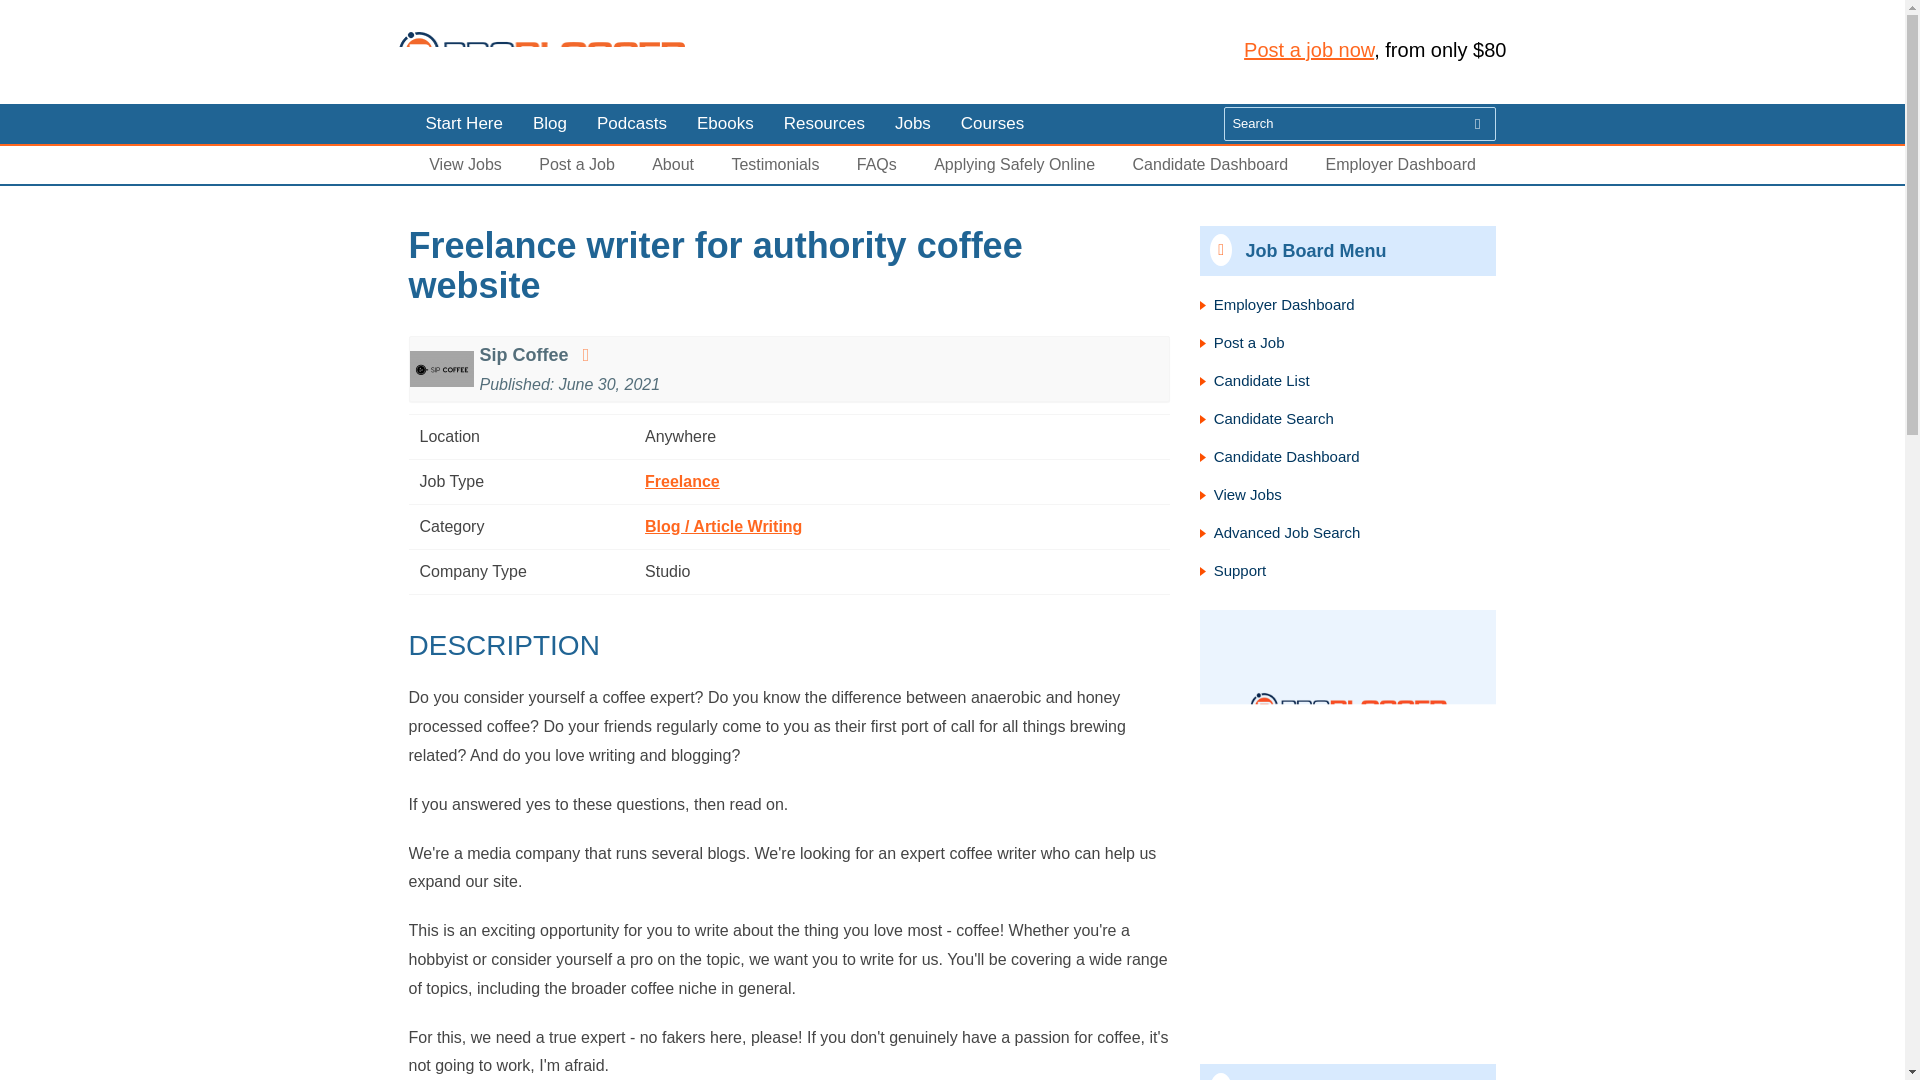 The width and height of the screenshot is (1920, 1080). Describe the element at coordinates (682, 482) in the screenshot. I see `Freelance` at that location.